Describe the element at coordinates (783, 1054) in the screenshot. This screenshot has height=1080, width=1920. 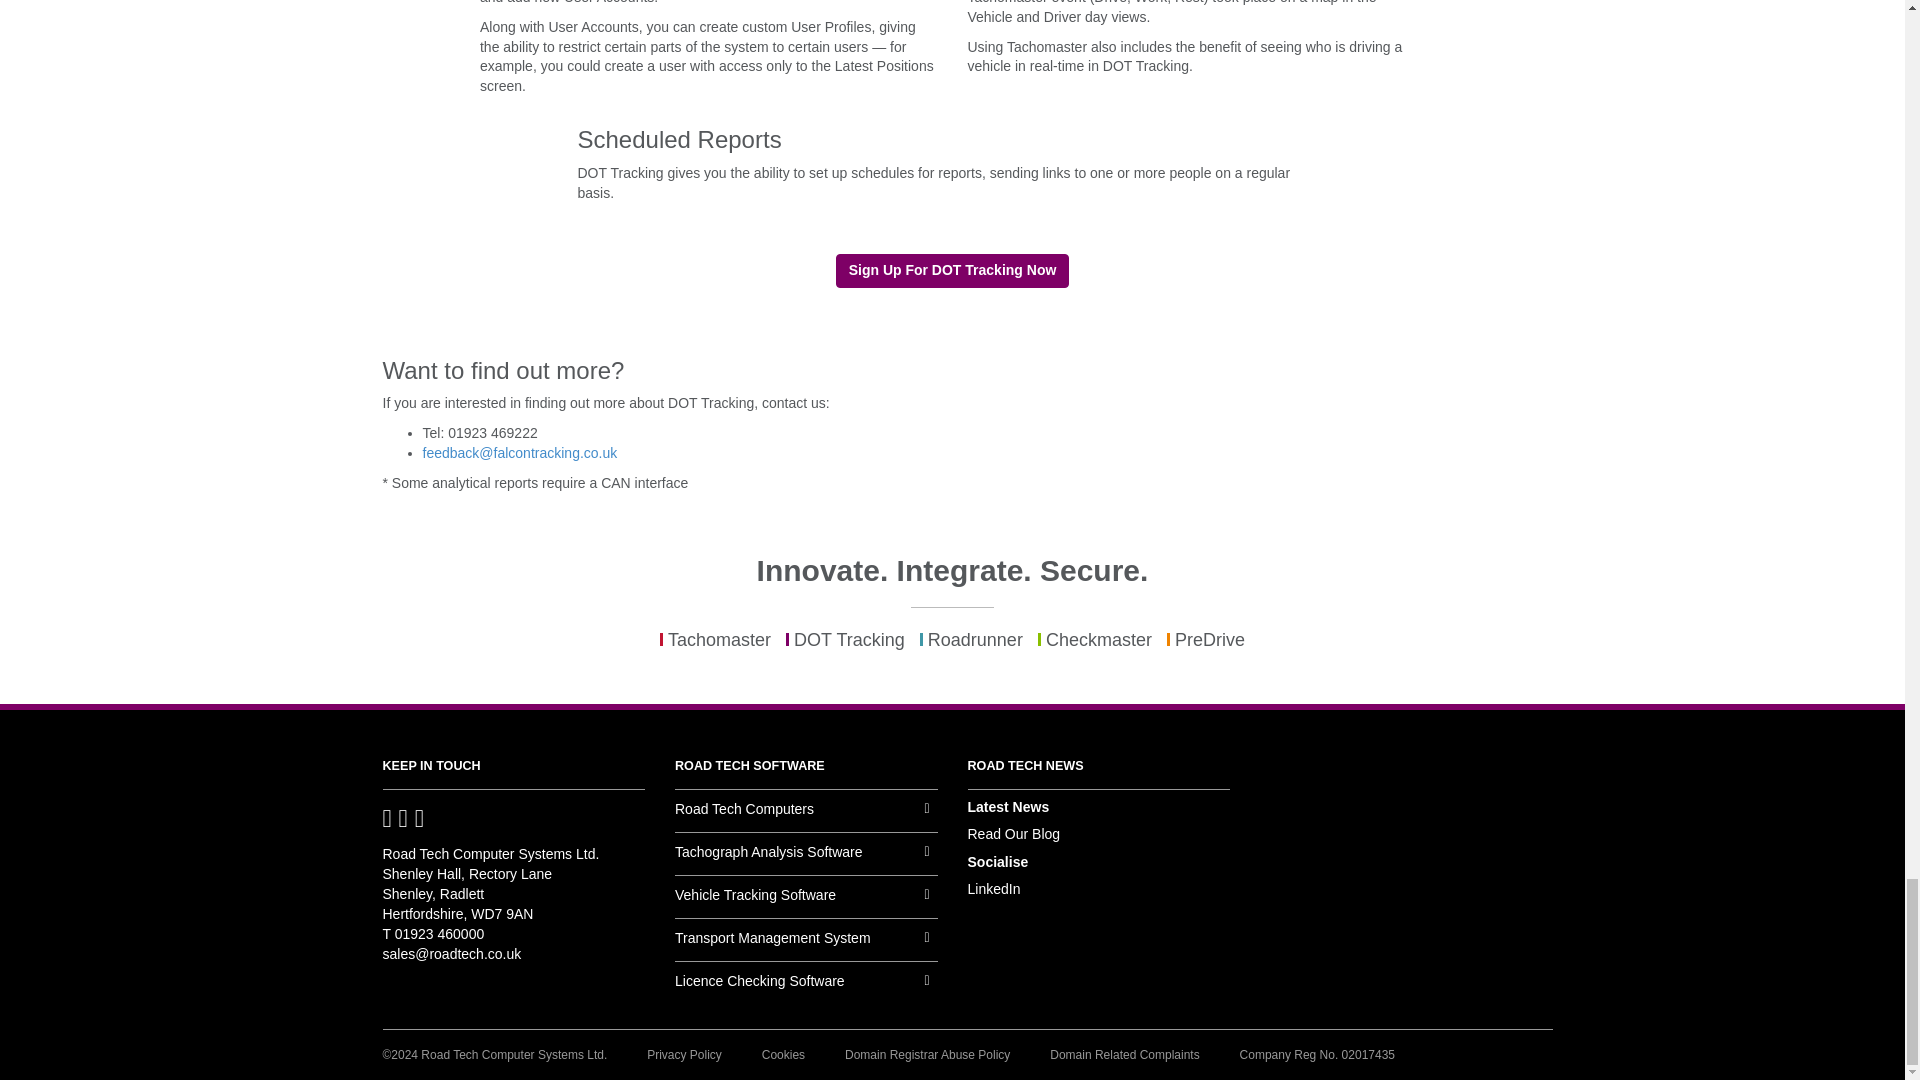
I see `Cookies` at that location.